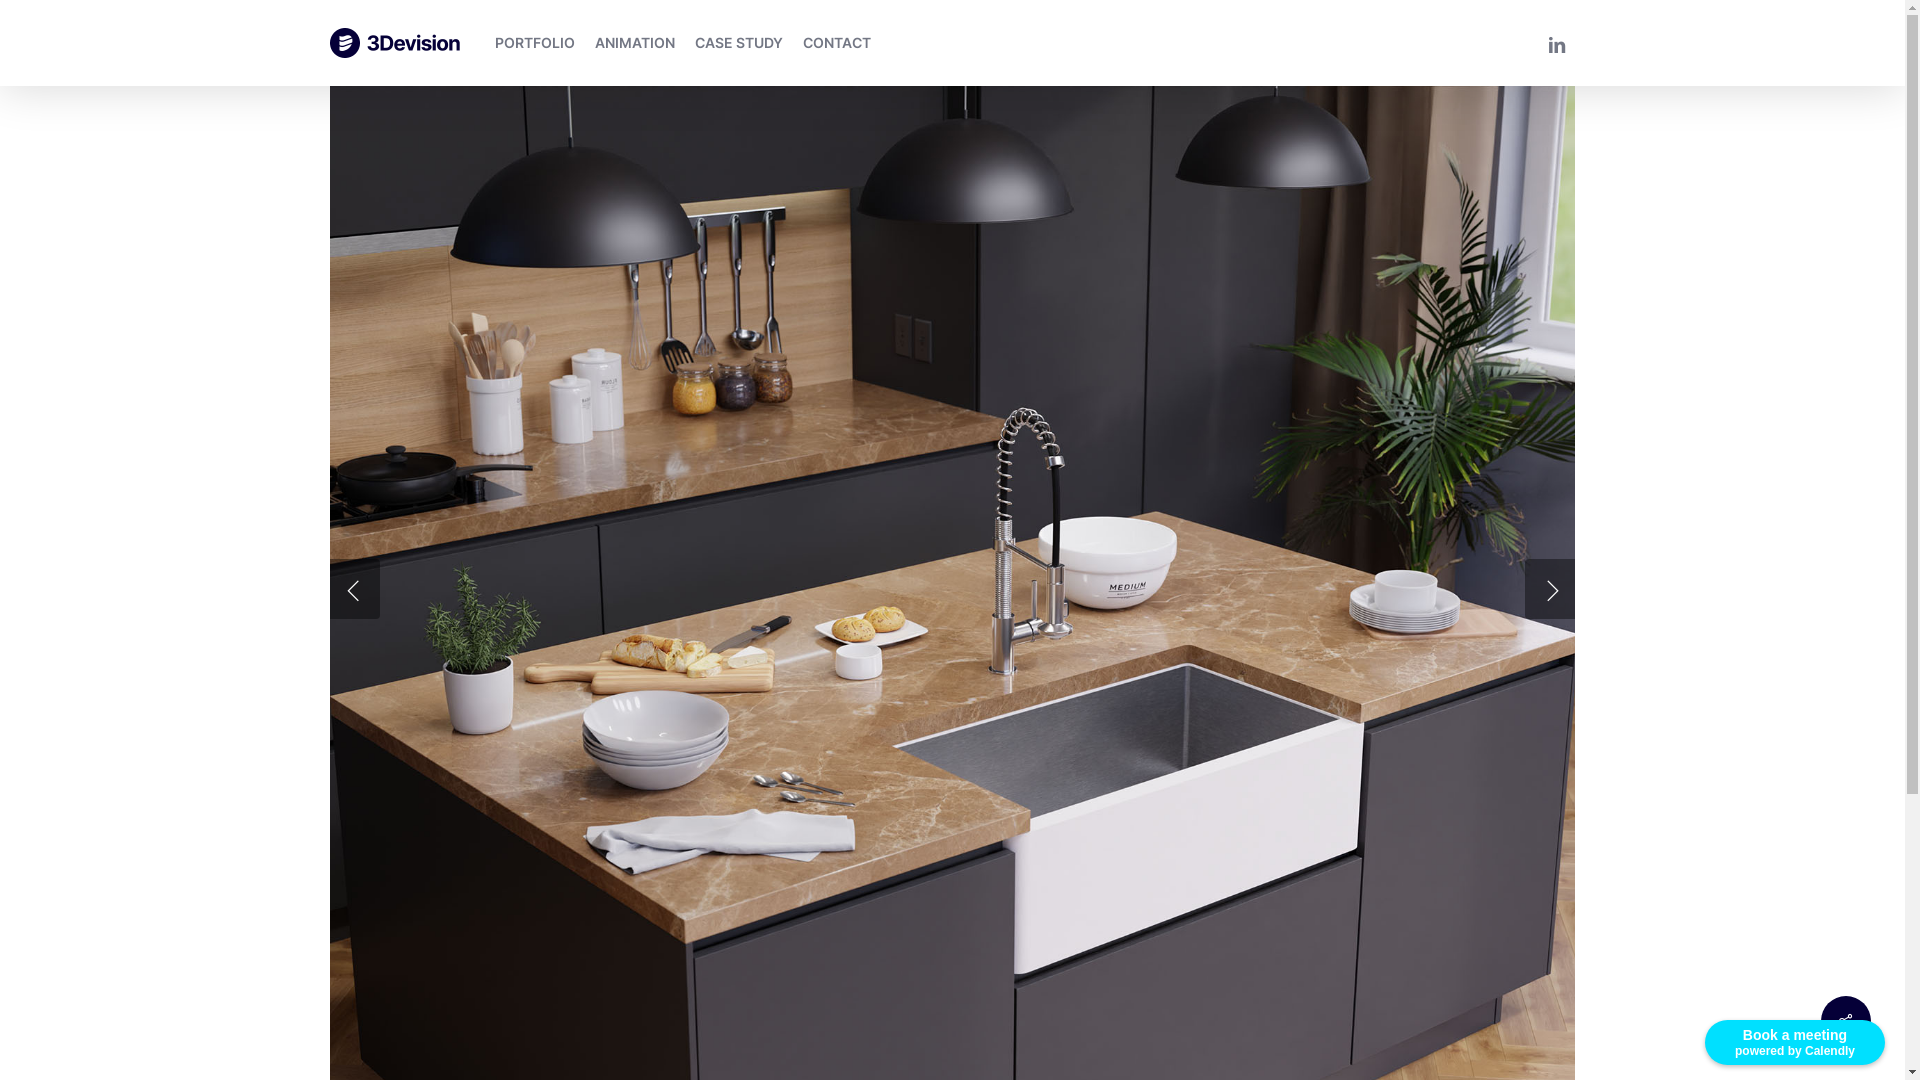  I want to click on linkedin, so click(1557, 42).